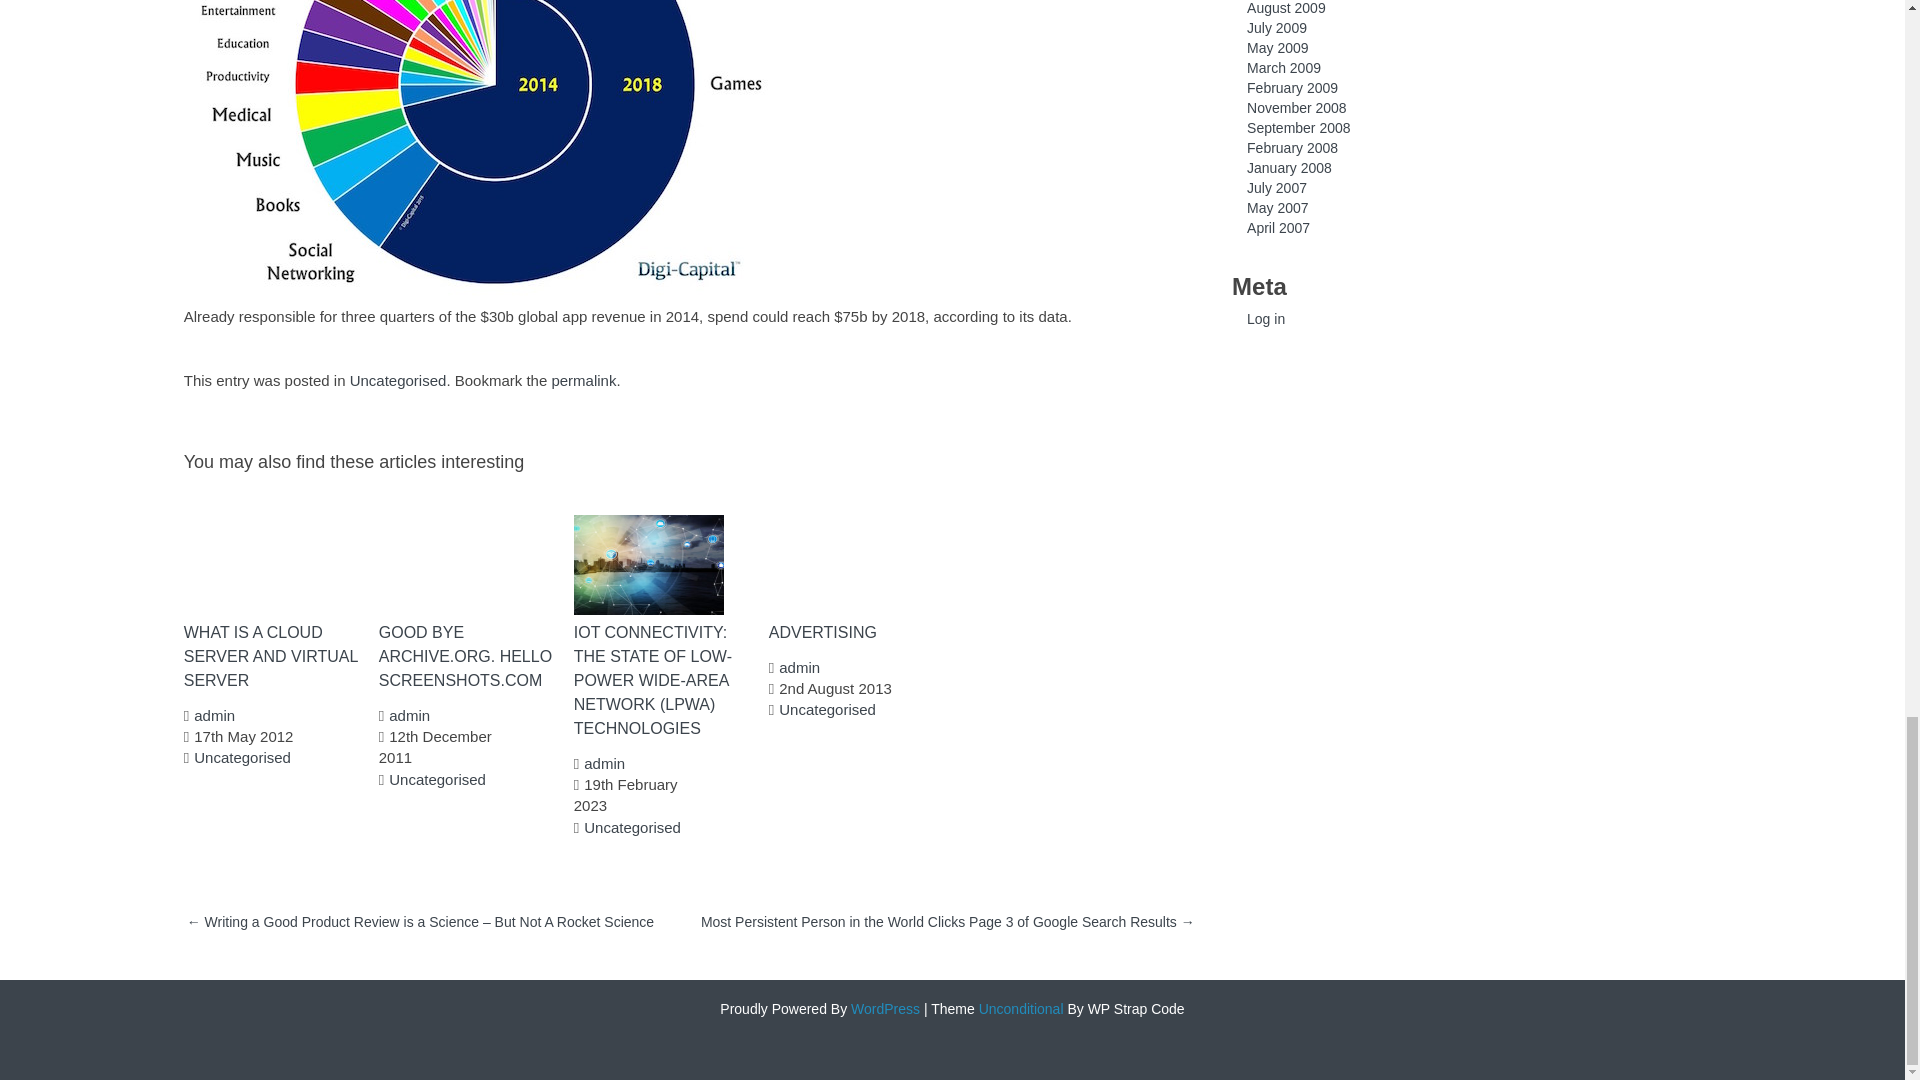 This screenshot has height=1080, width=1920. Describe the element at coordinates (242, 757) in the screenshot. I see `Uncategorised` at that location.